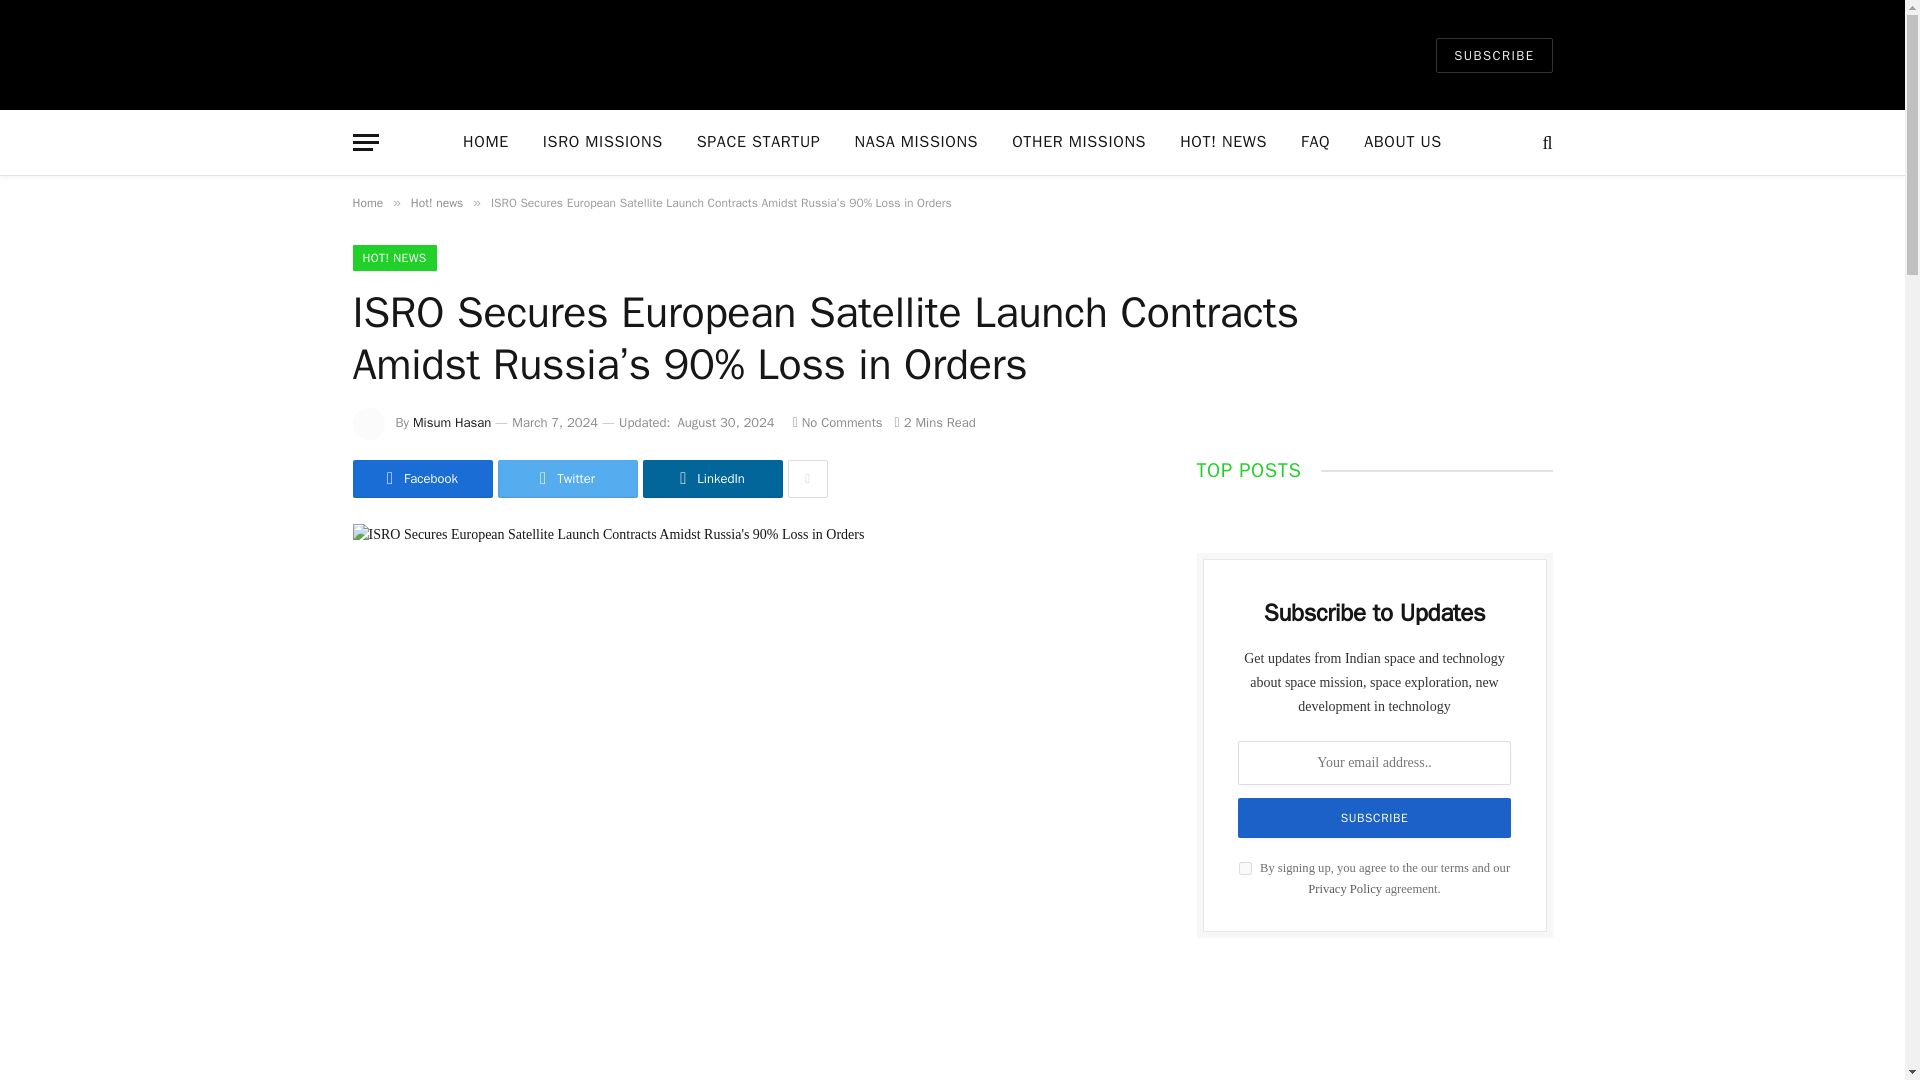 This screenshot has width=1920, height=1080. I want to click on HOT! NEWS, so click(393, 258).